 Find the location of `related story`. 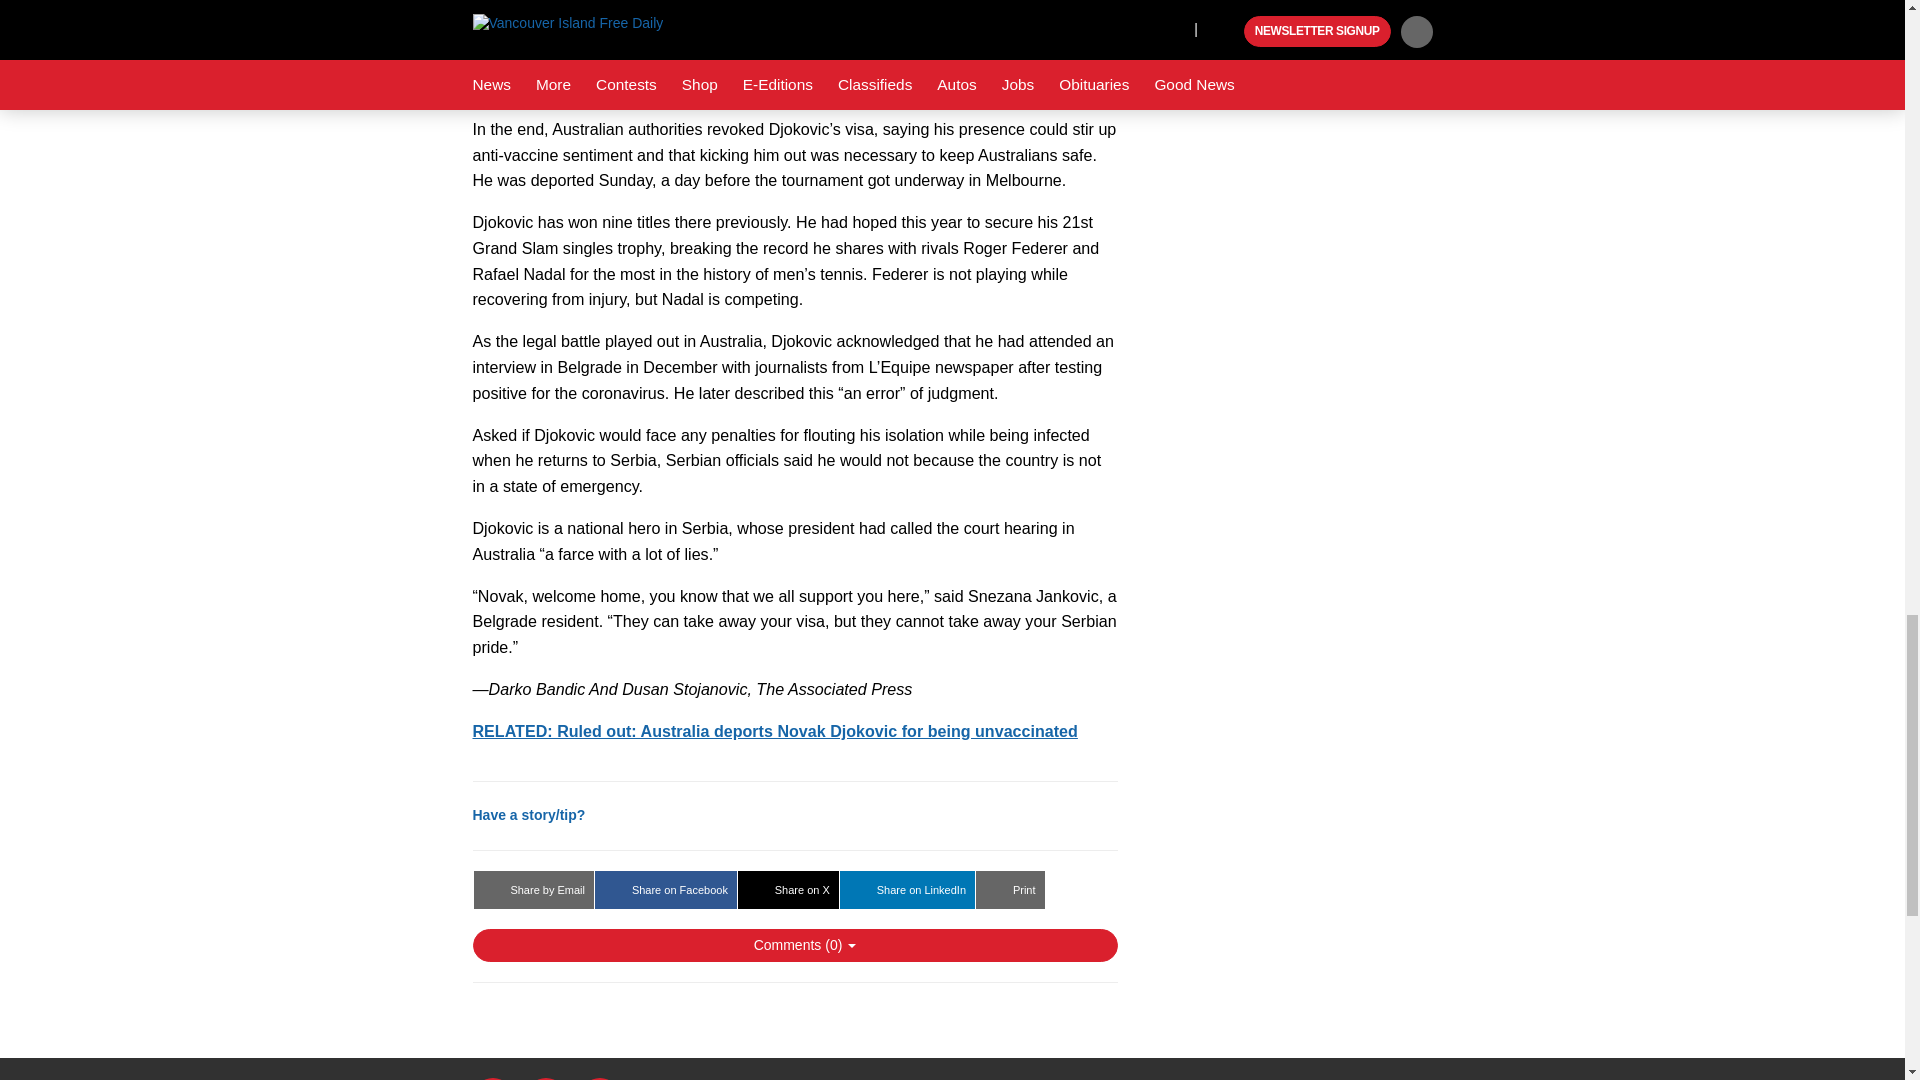

related story is located at coordinates (774, 730).